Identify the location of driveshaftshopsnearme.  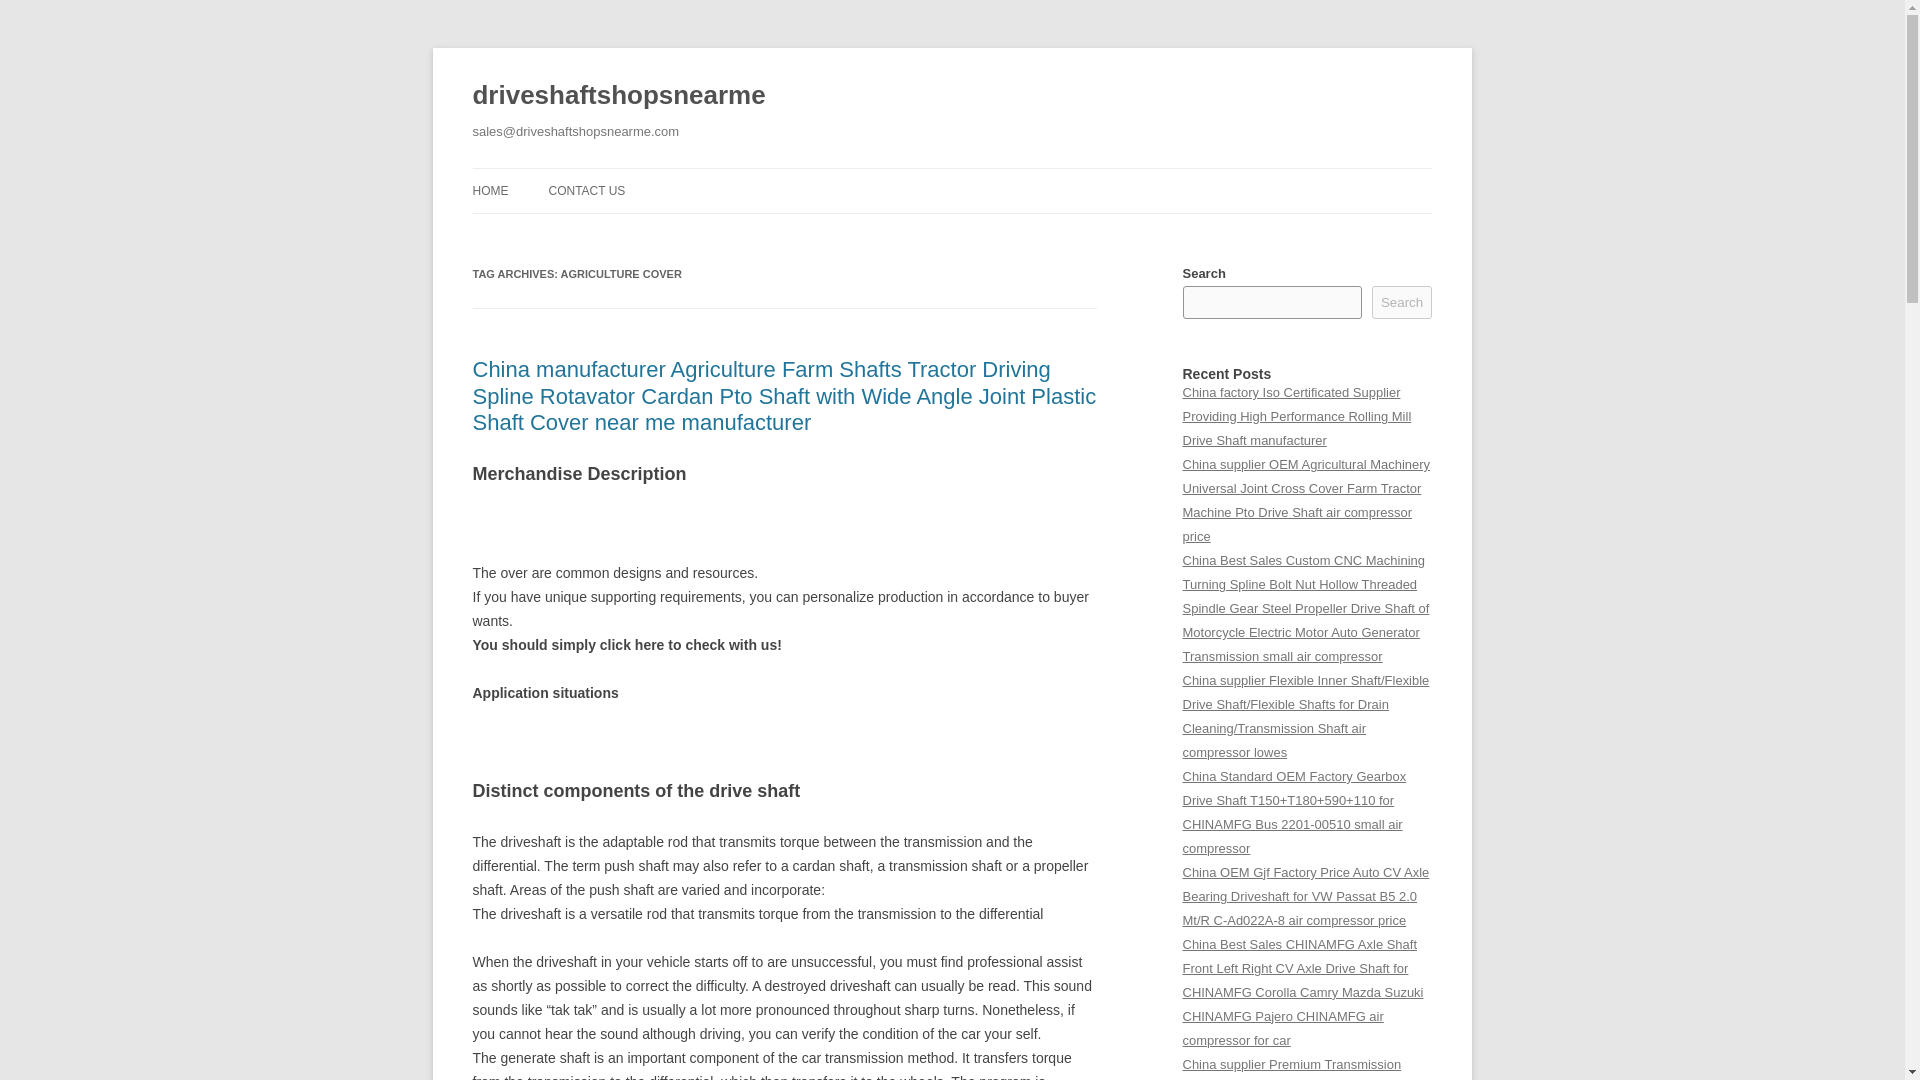
(618, 96).